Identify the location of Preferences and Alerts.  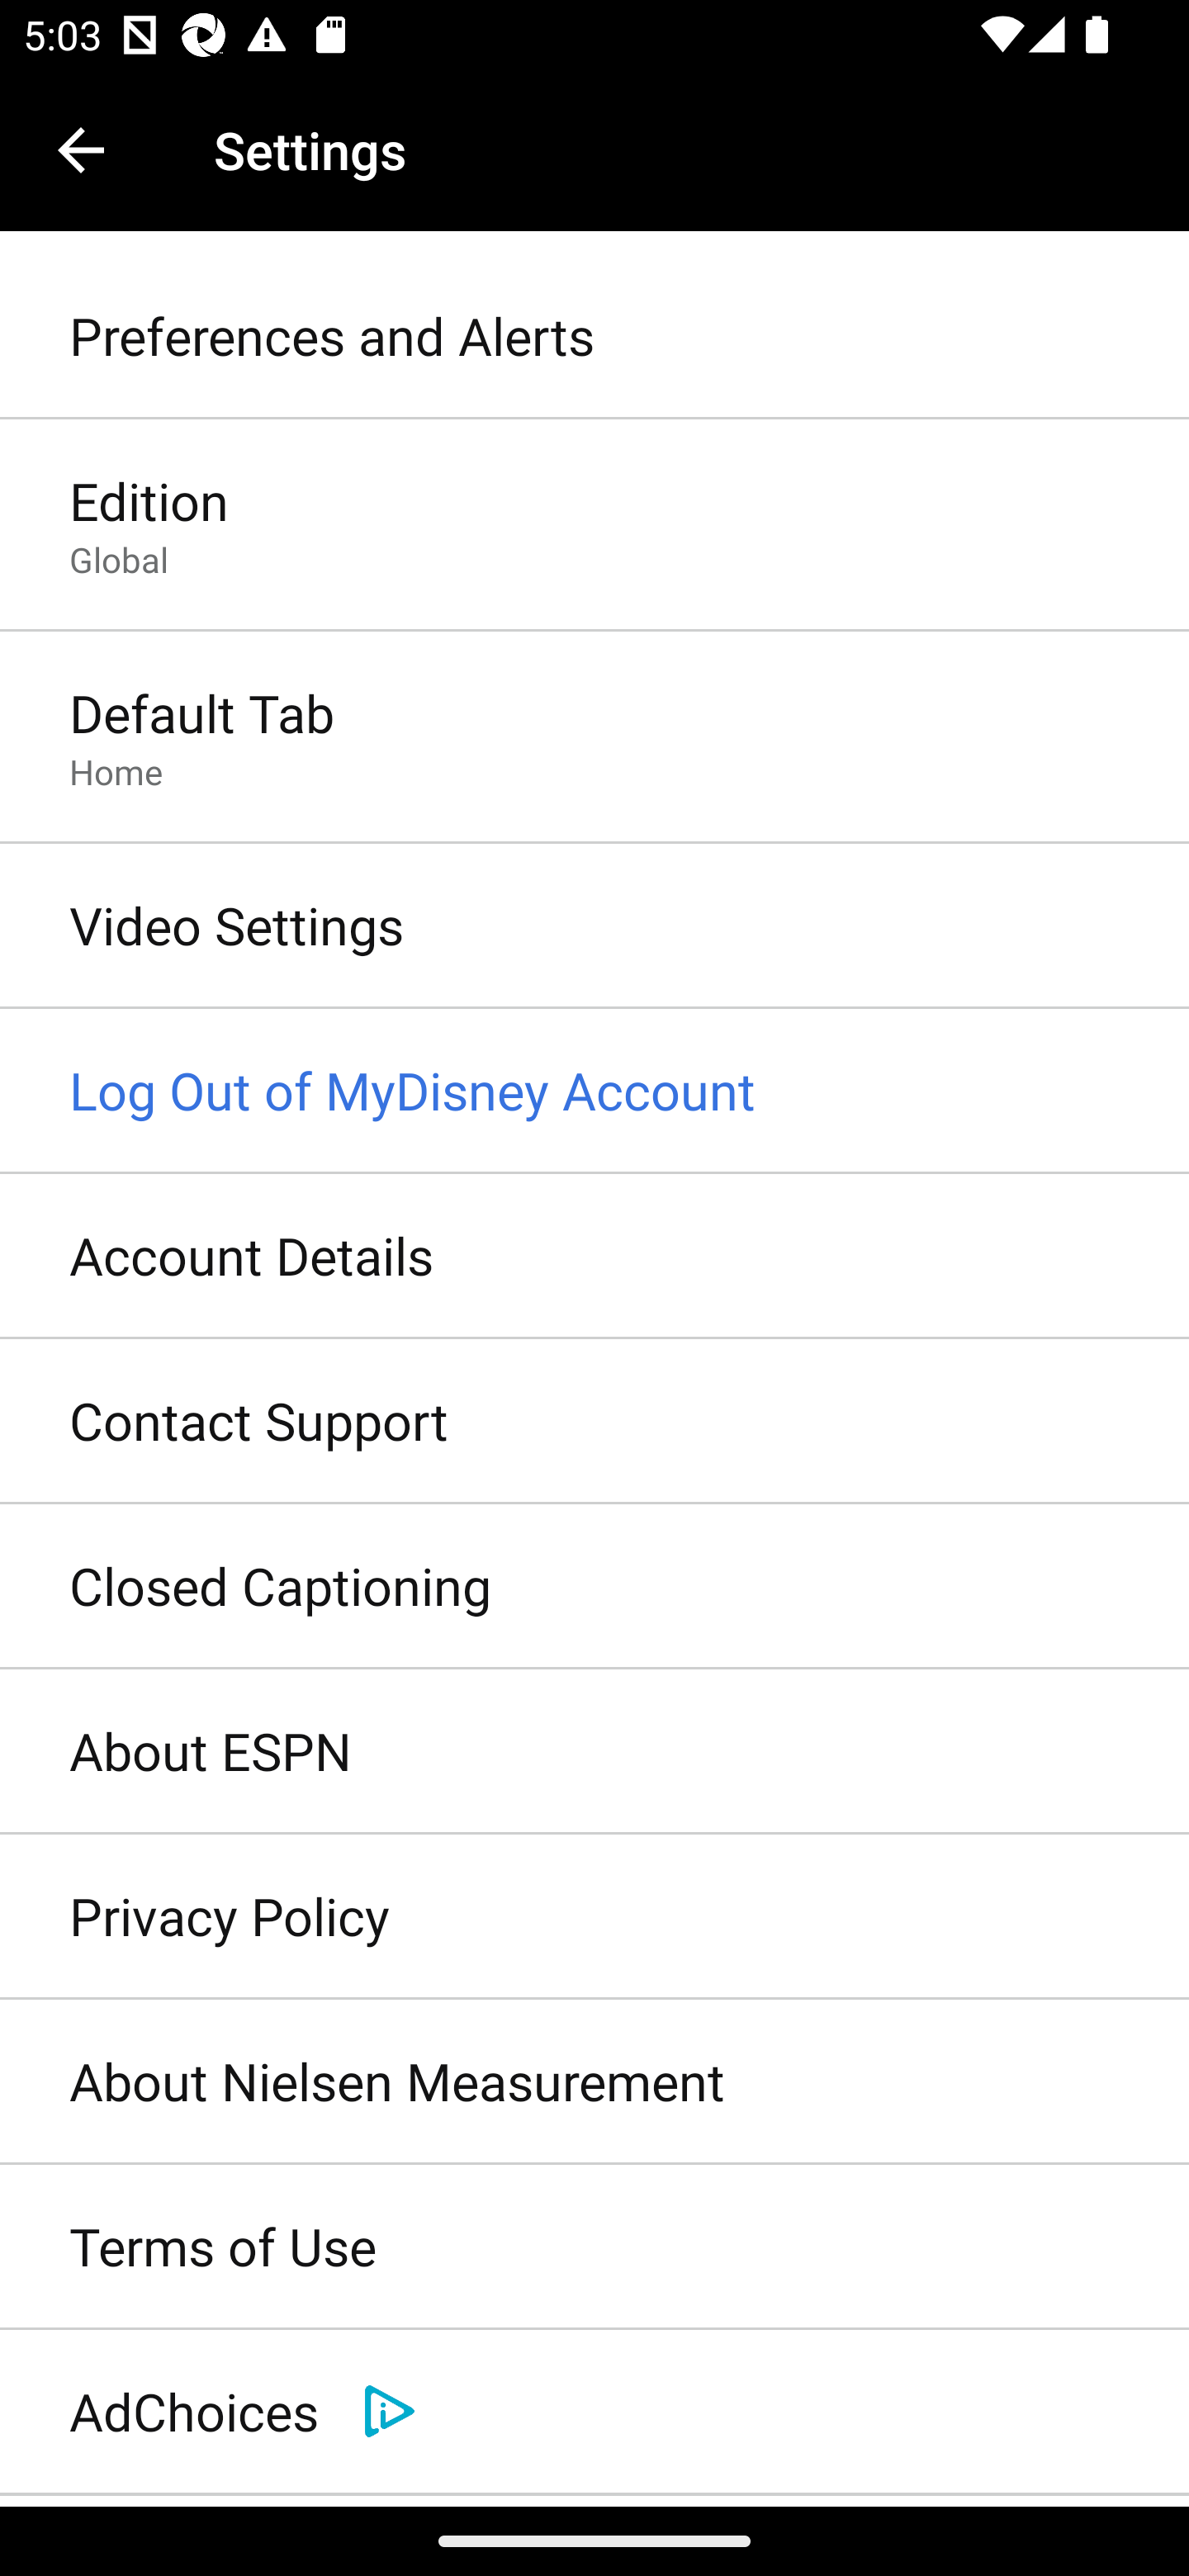
(594, 337).